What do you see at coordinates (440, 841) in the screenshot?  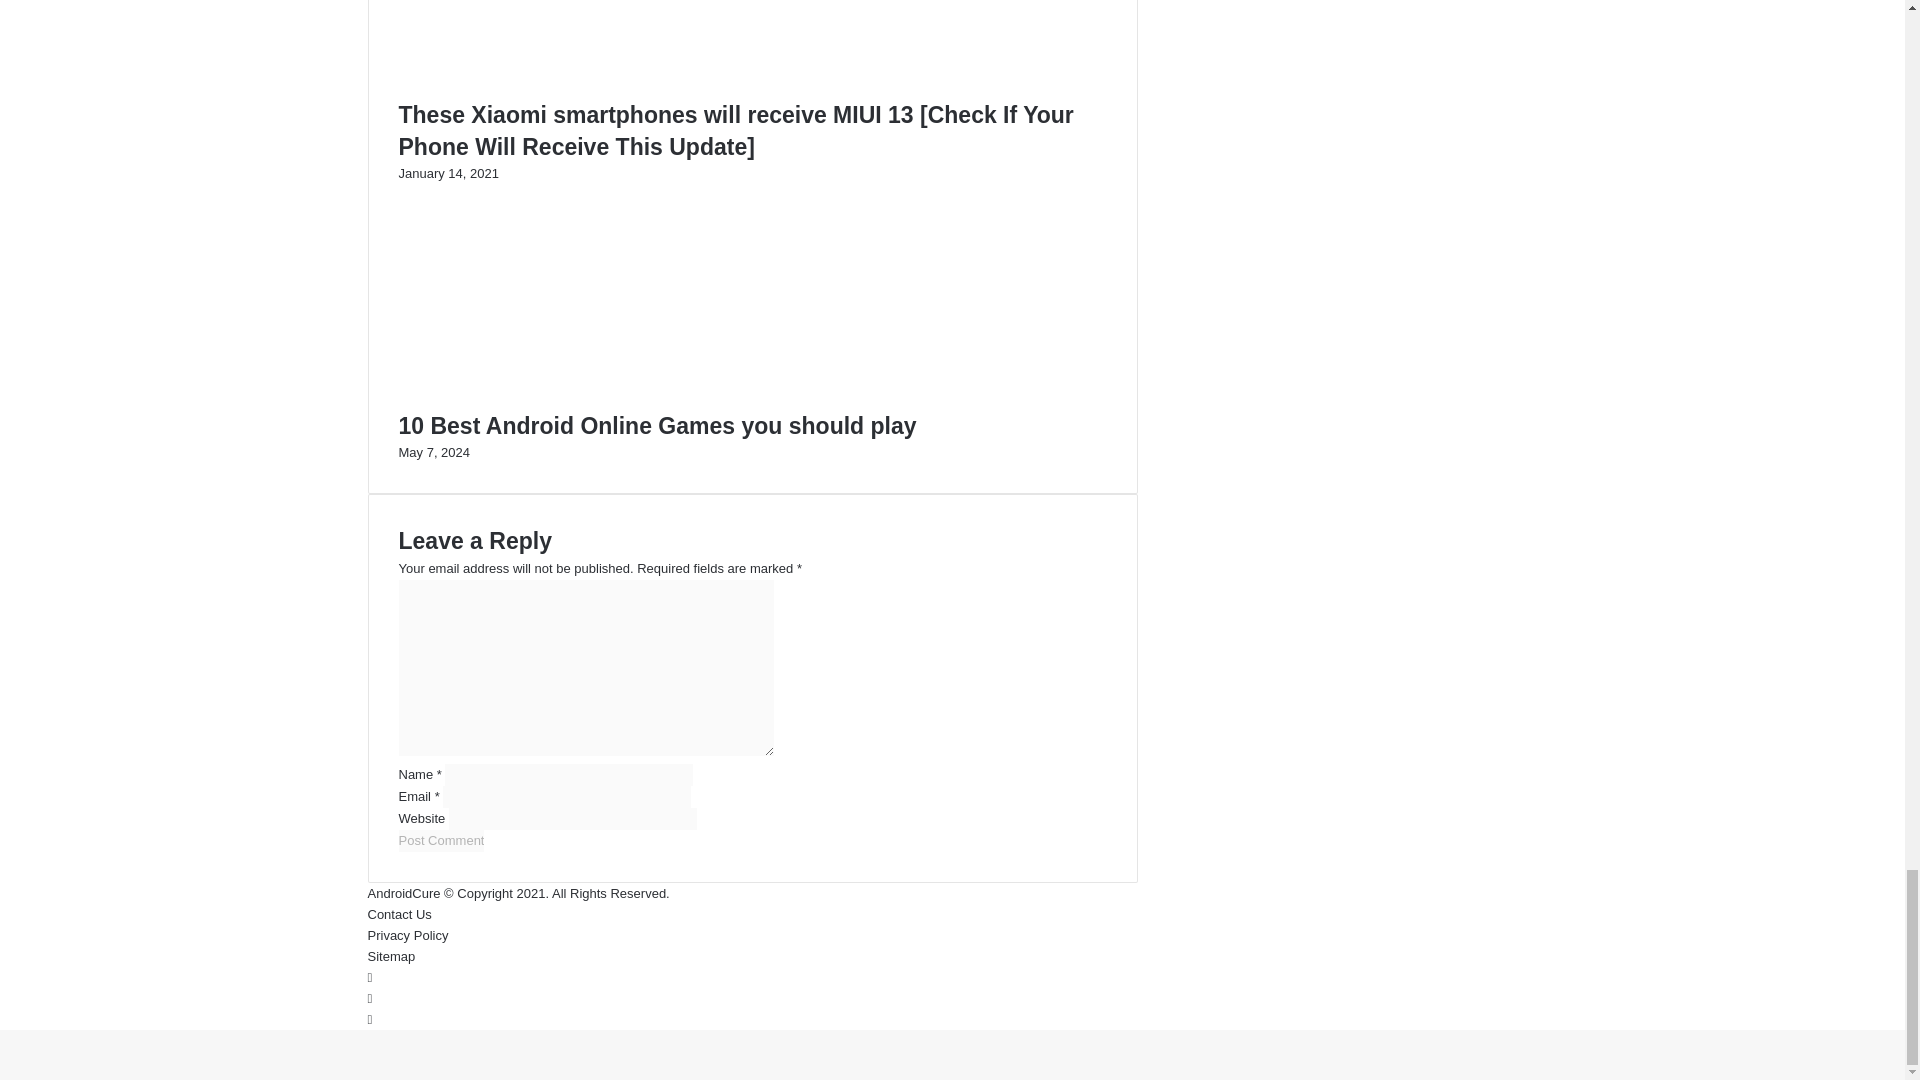 I see `Post Comment` at bounding box center [440, 841].